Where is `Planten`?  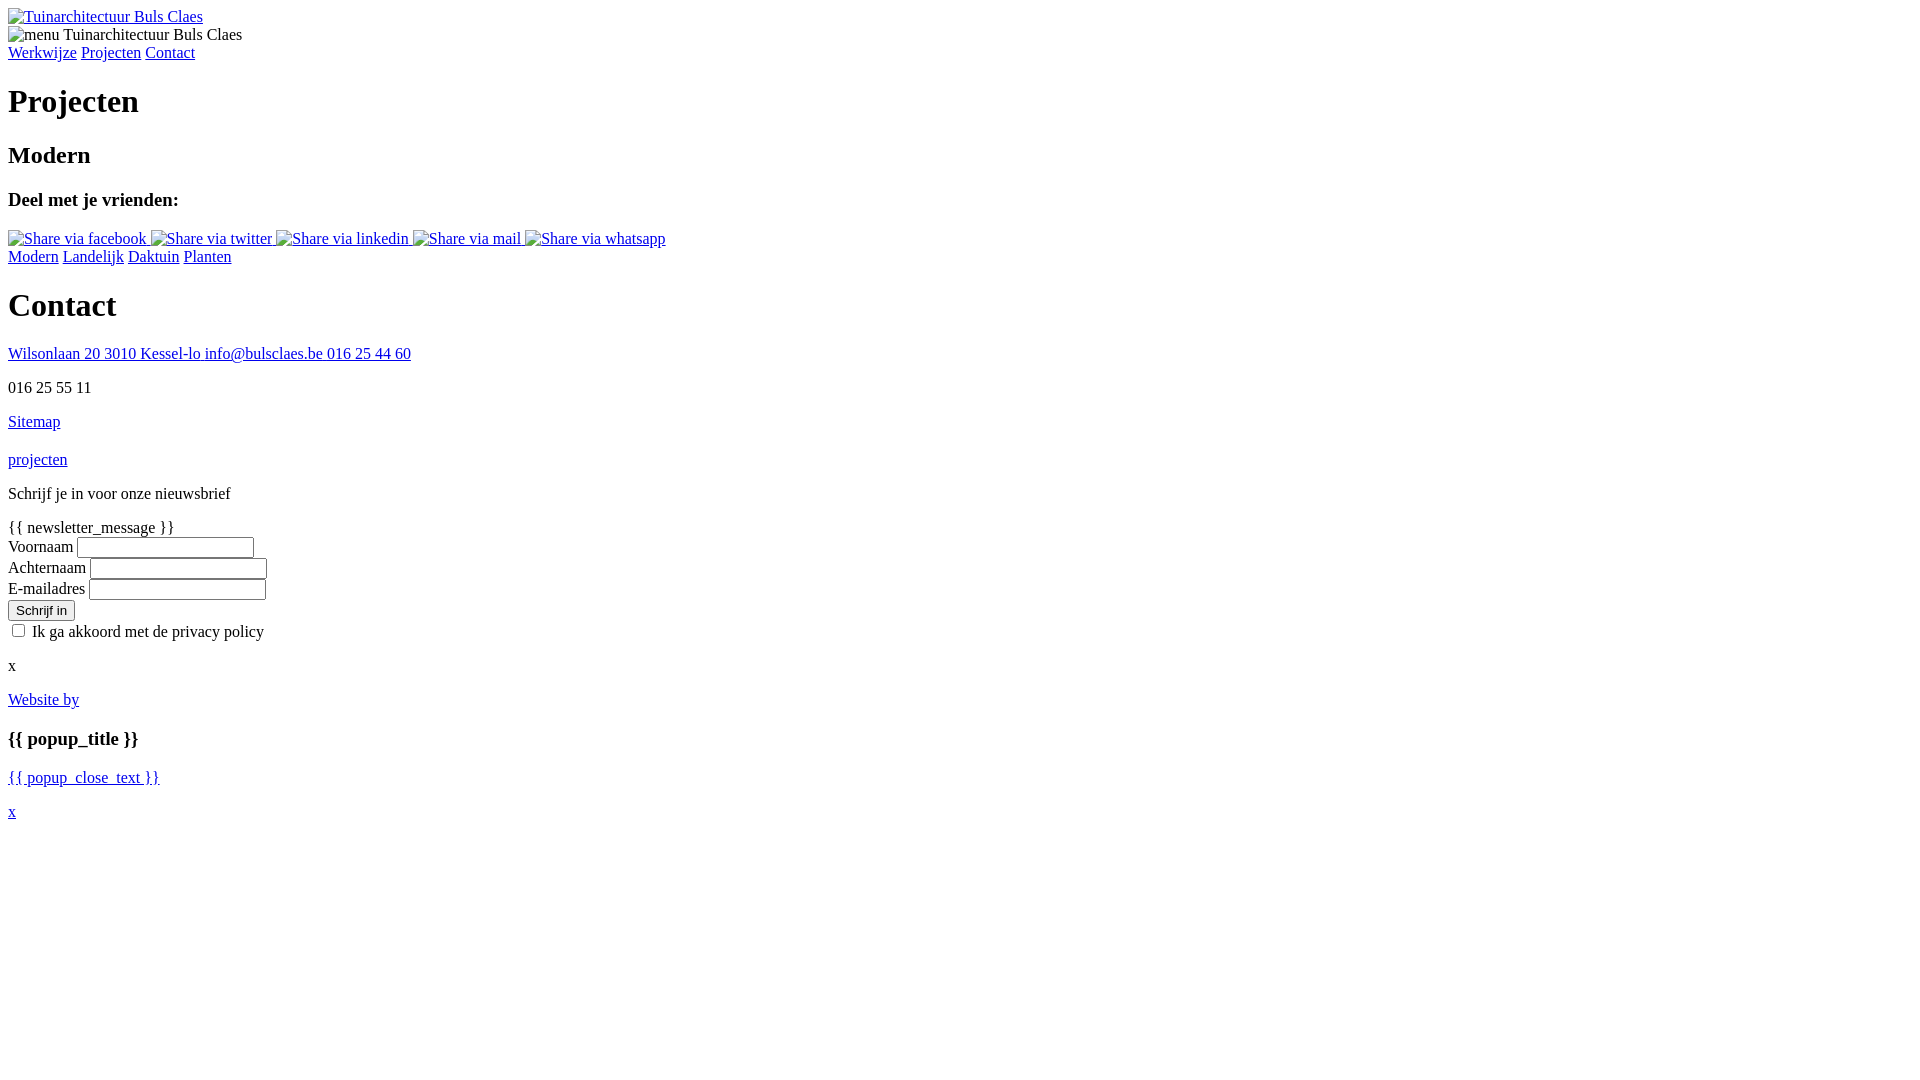
Planten is located at coordinates (208, 256).